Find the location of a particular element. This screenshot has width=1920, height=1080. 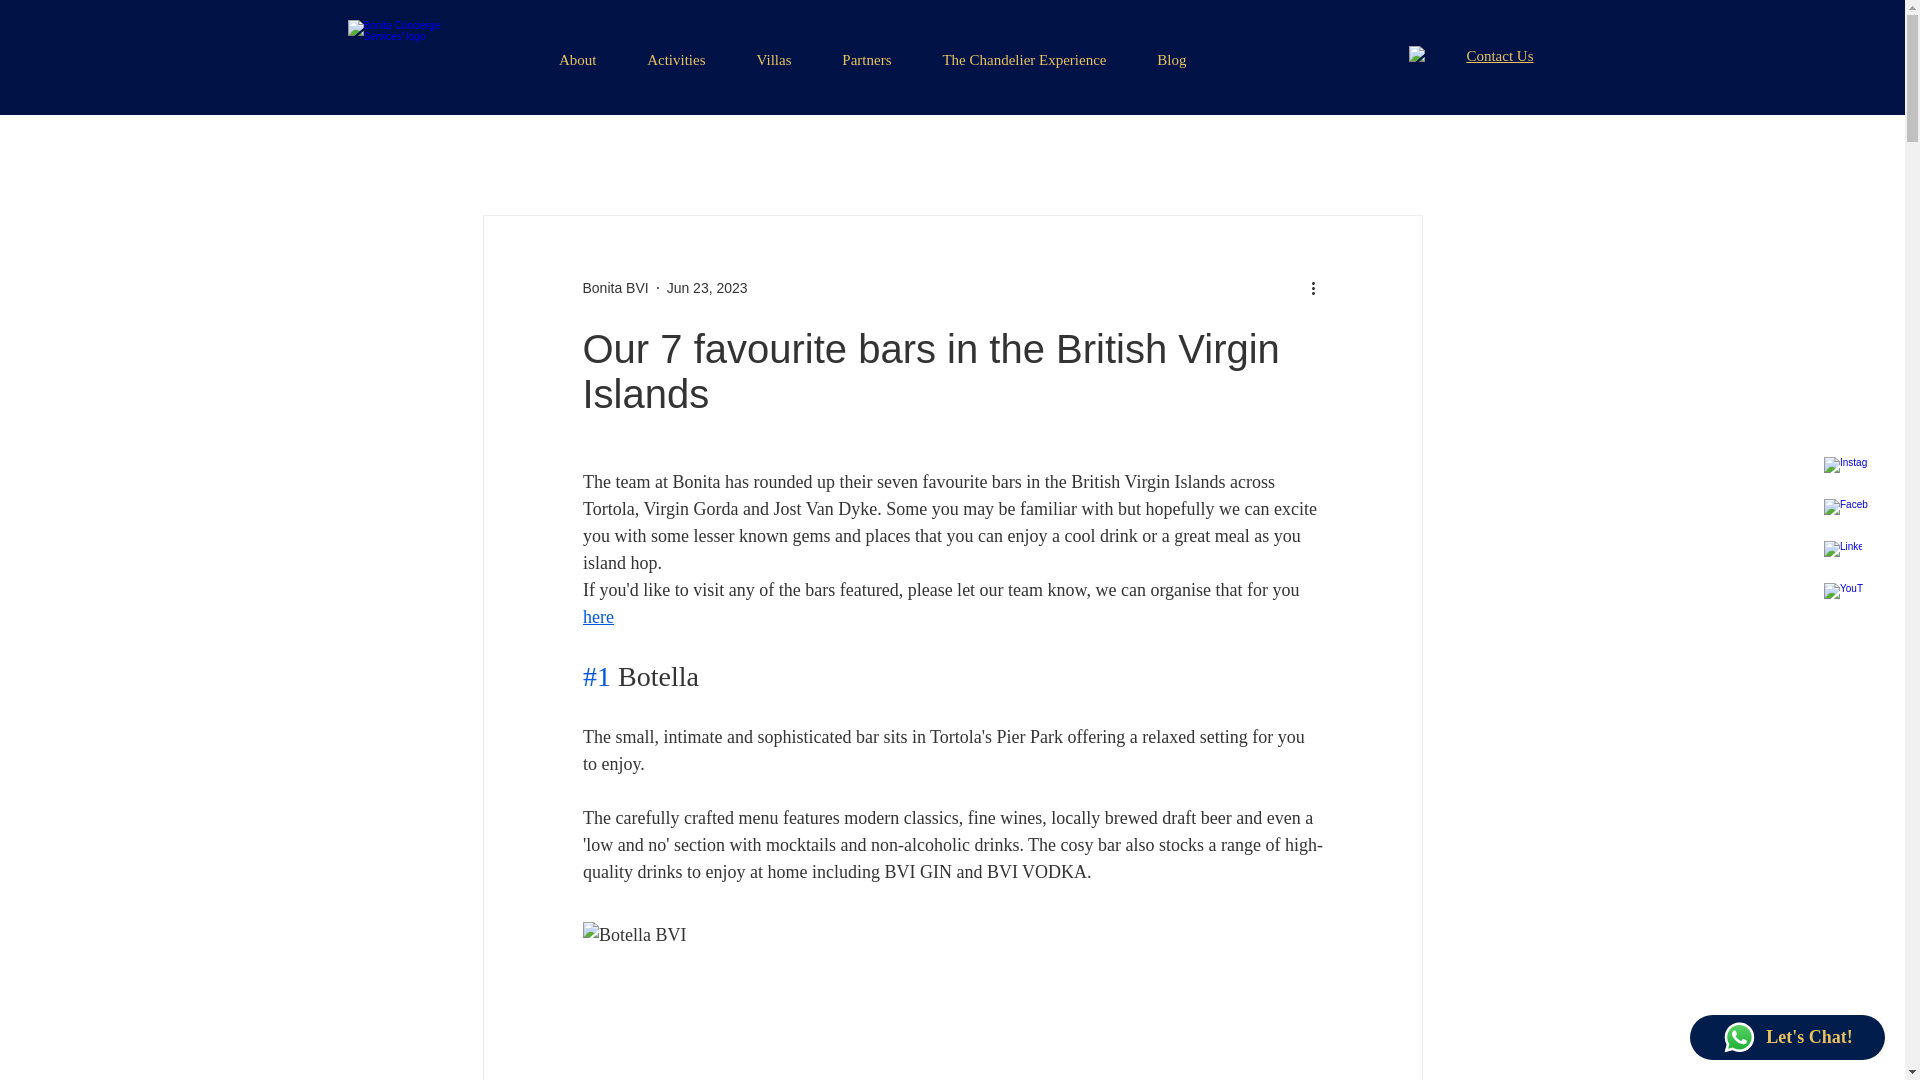

Jun 23, 2023 is located at coordinates (707, 287).